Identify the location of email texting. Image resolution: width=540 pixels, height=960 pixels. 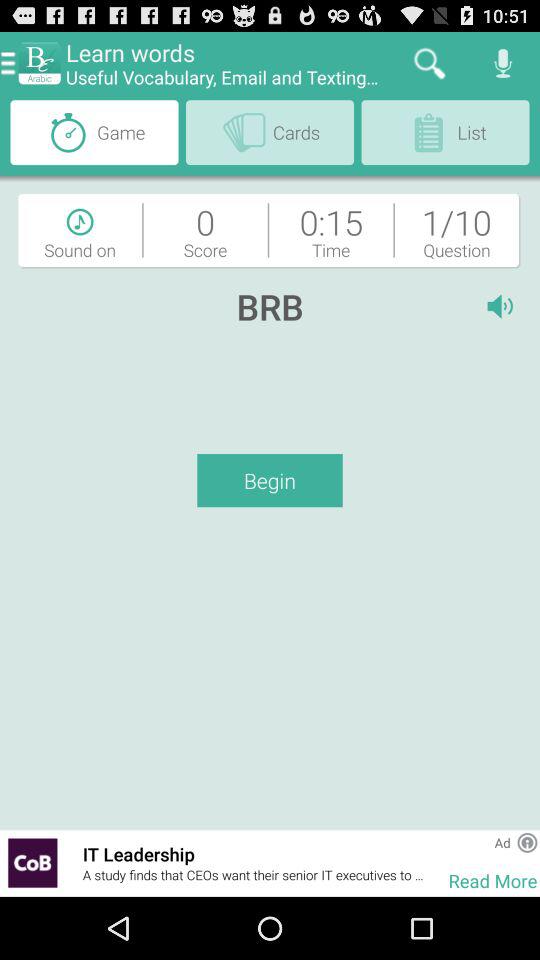
(32, 862).